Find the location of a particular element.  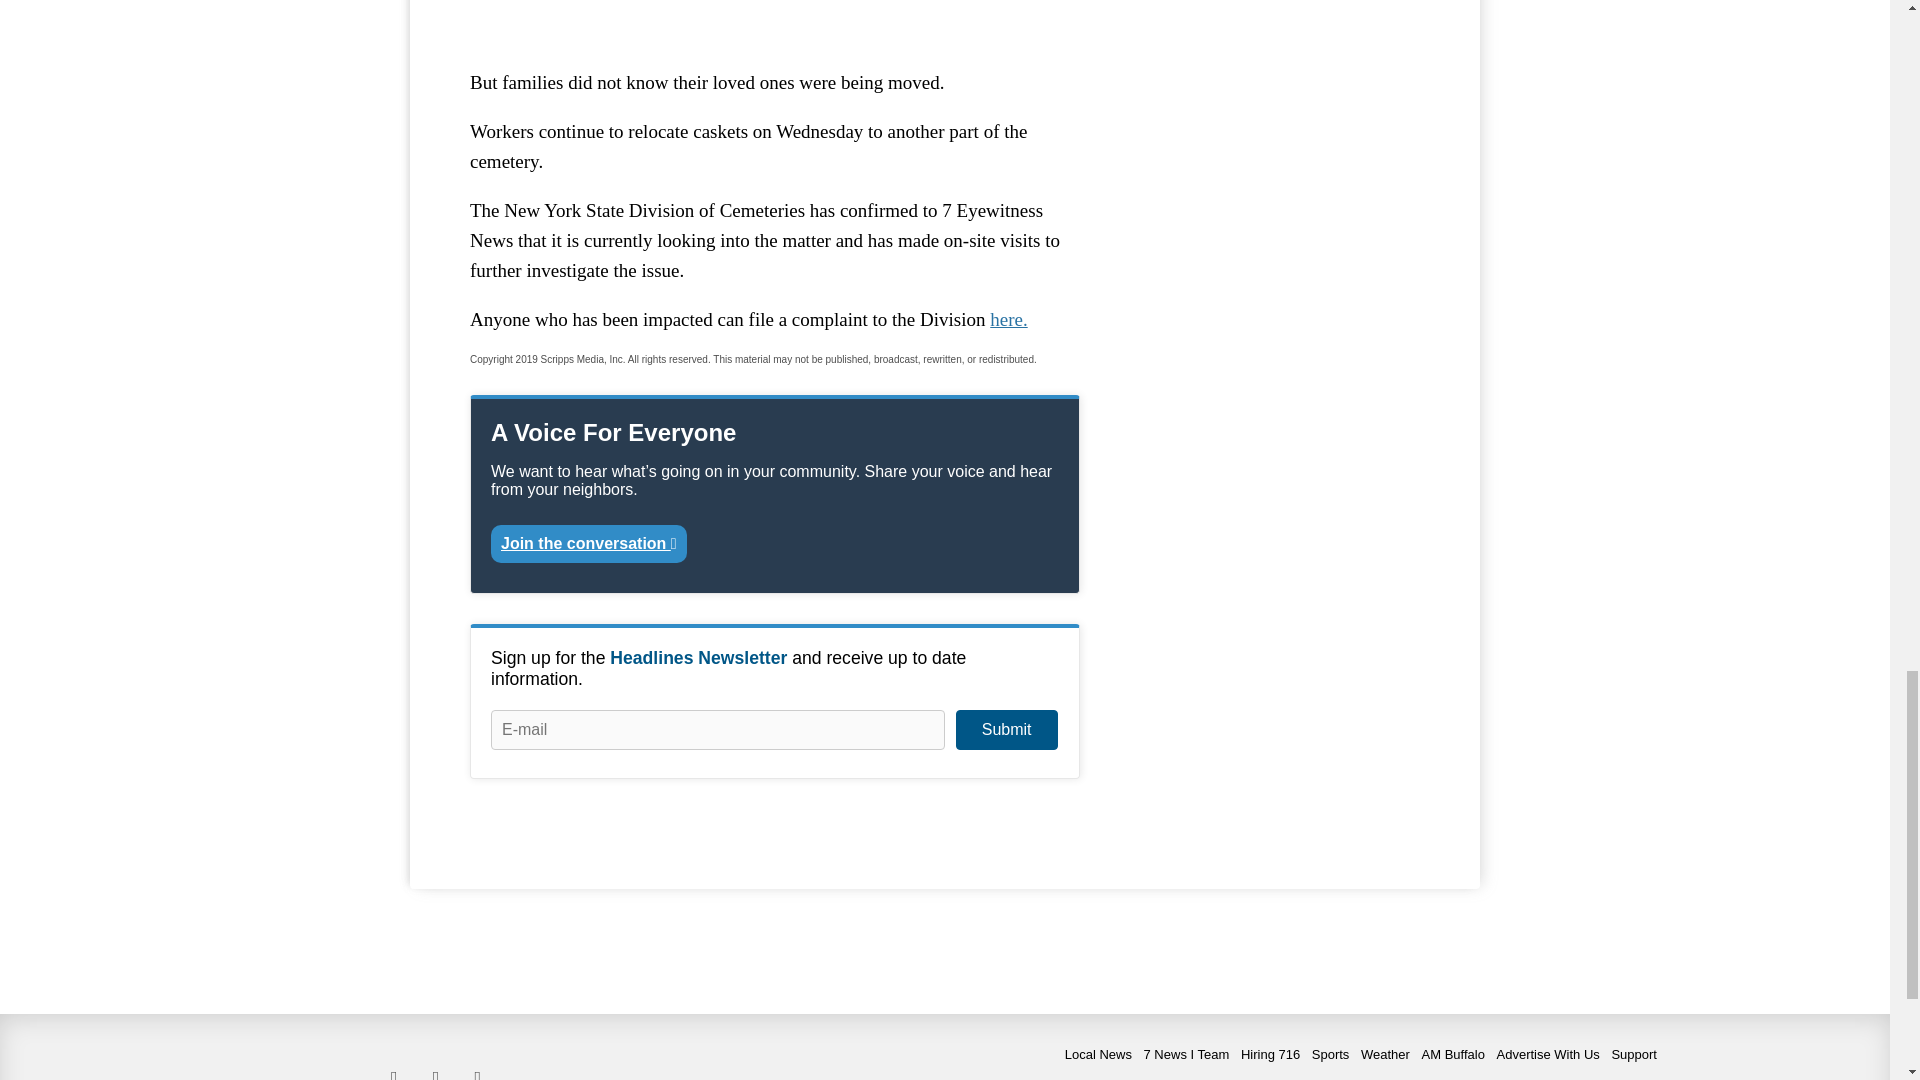

3rd party ad content is located at coordinates (775, 16).